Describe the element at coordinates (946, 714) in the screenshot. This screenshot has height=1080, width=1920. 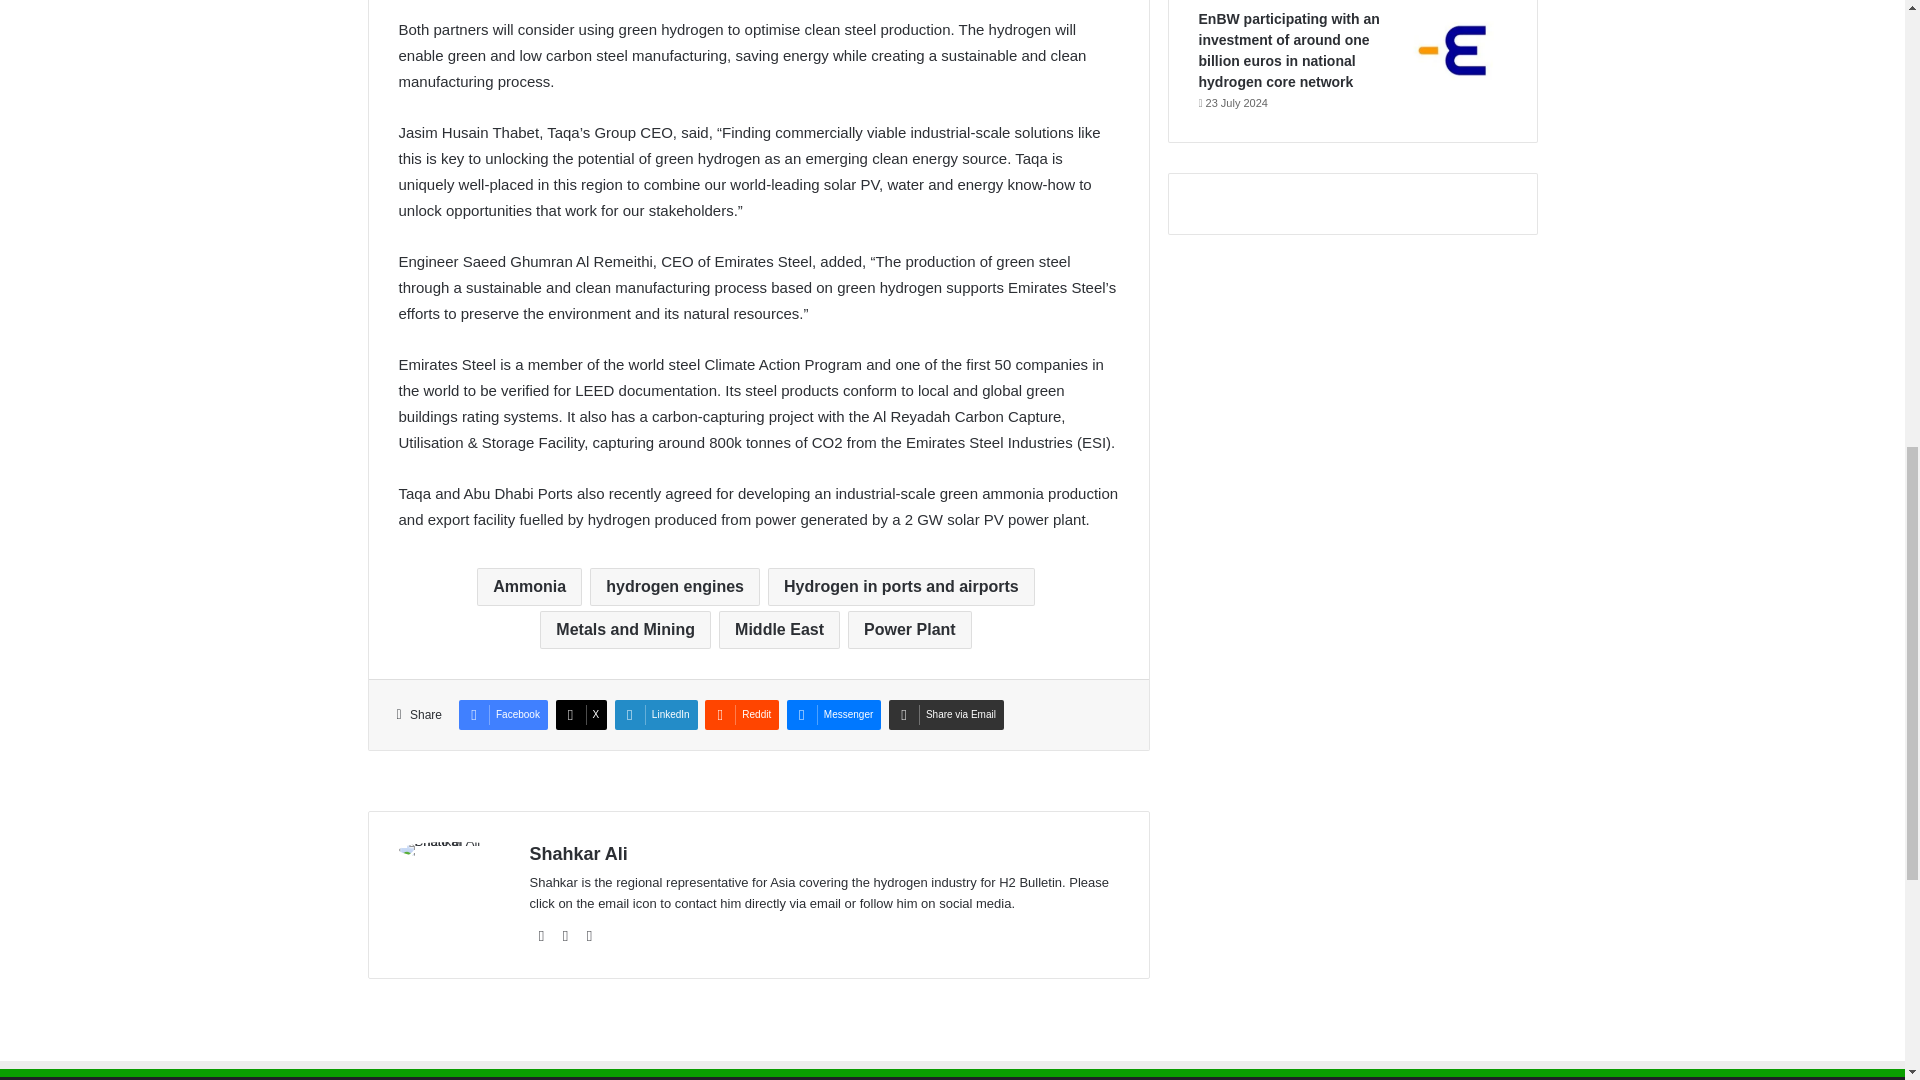
I see `Share via Email` at that location.